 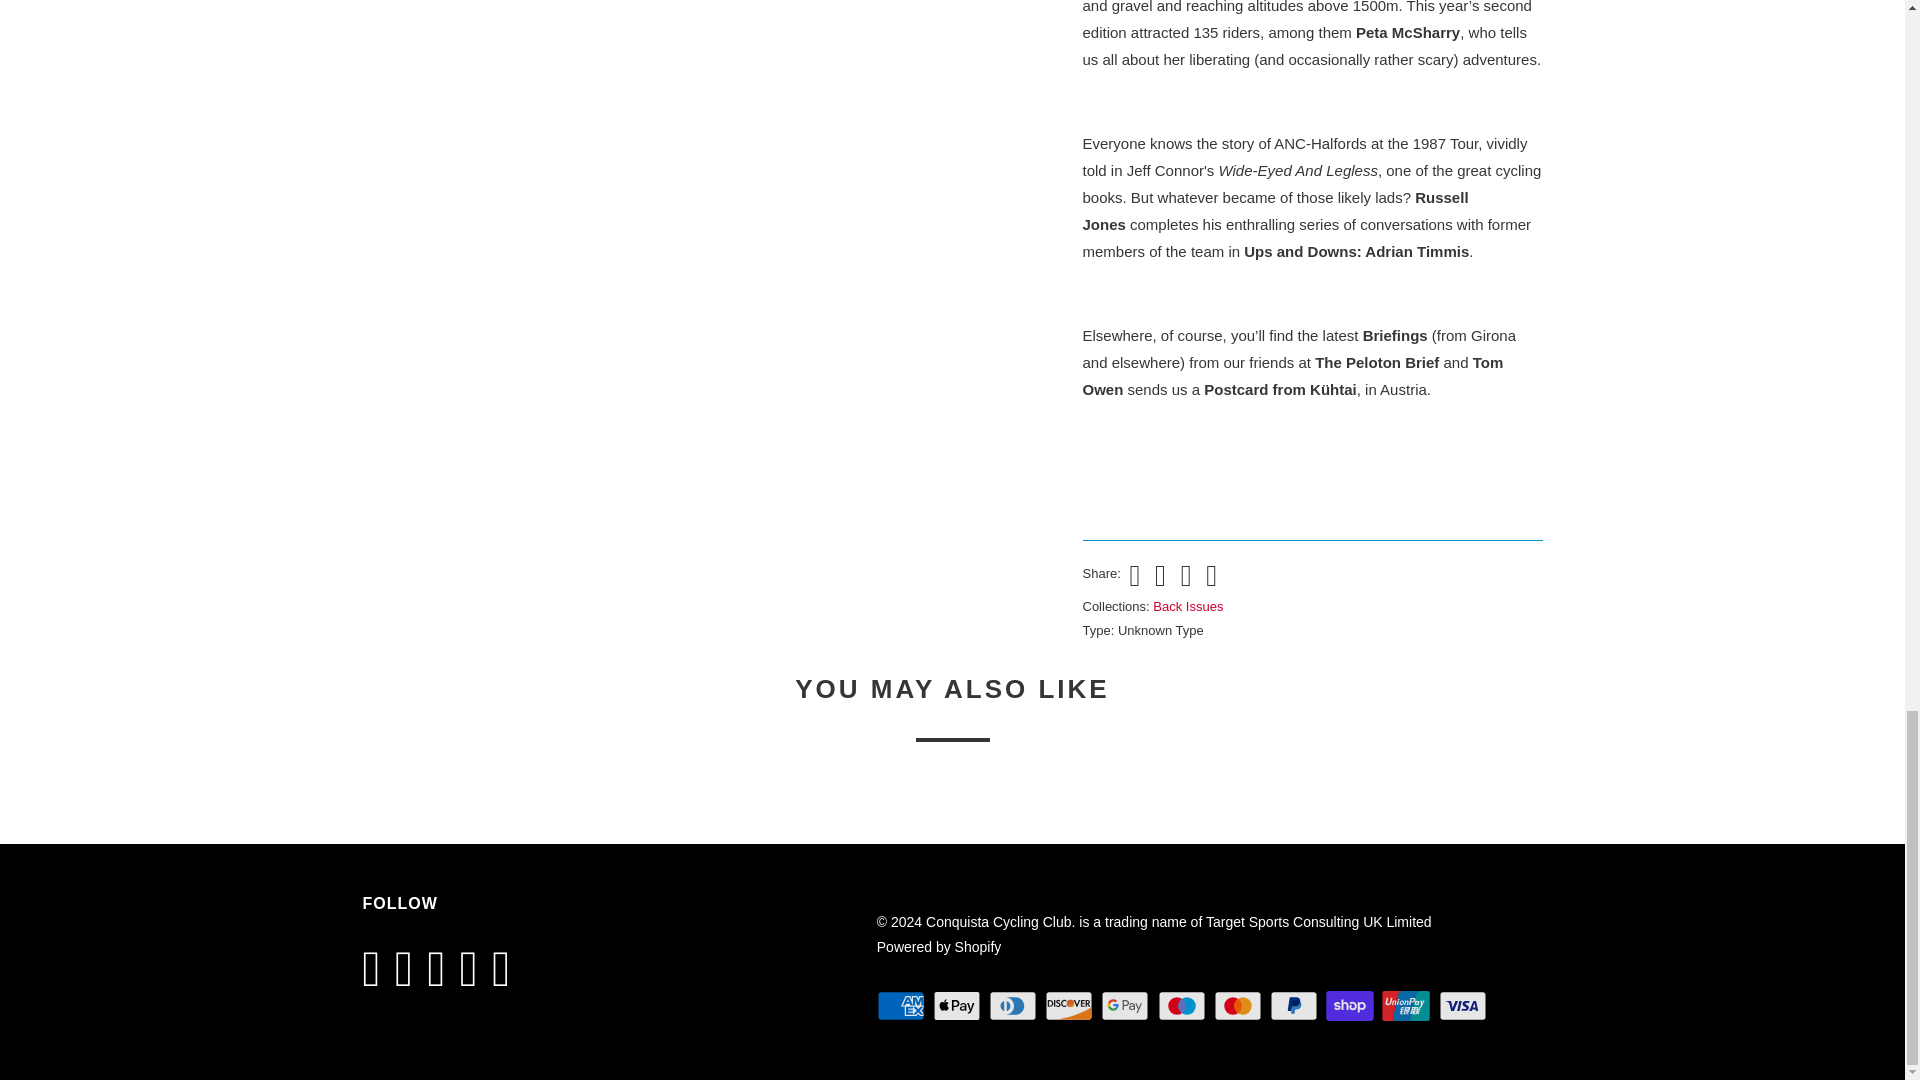 I want to click on Back Issues, so click(x=1188, y=606).